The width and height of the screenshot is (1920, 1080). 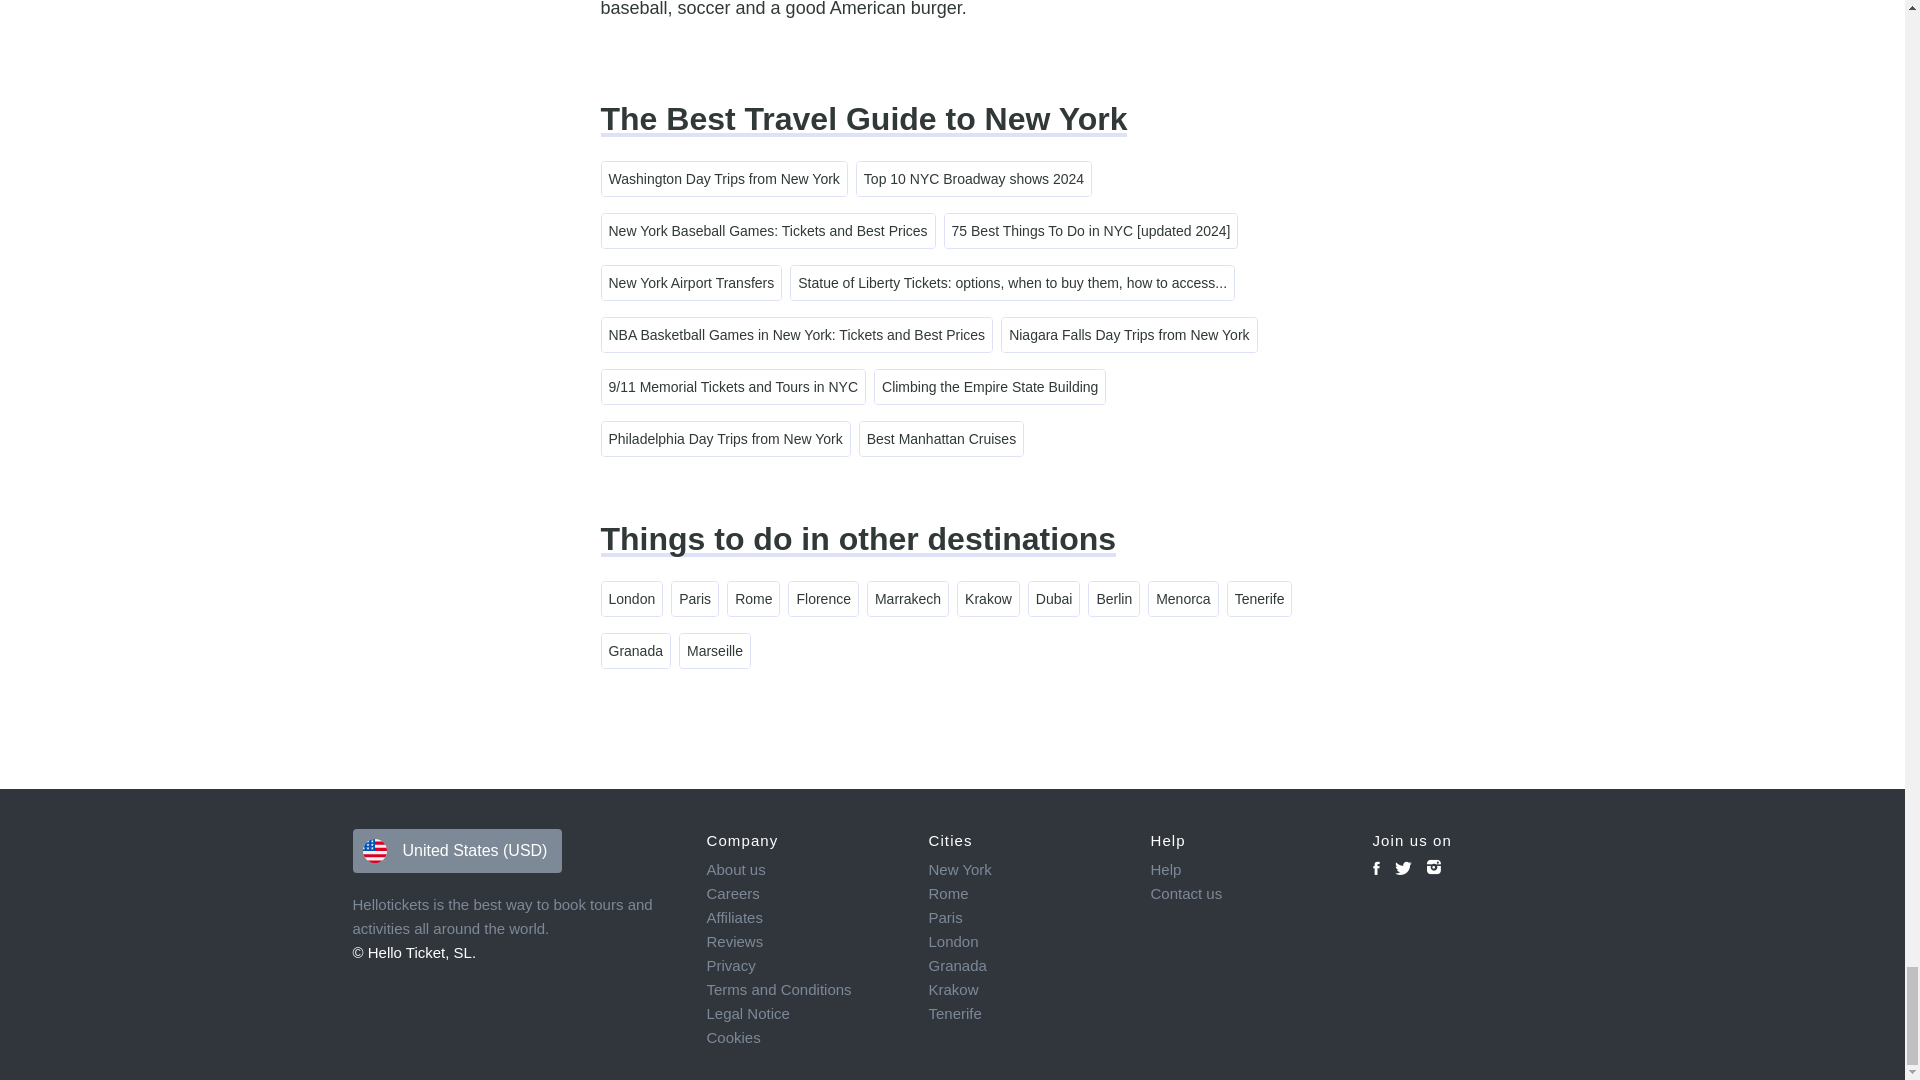 What do you see at coordinates (863, 119) in the screenshot?
I see `The Best Travel Guide to New York` at bounding box center [863, 119].